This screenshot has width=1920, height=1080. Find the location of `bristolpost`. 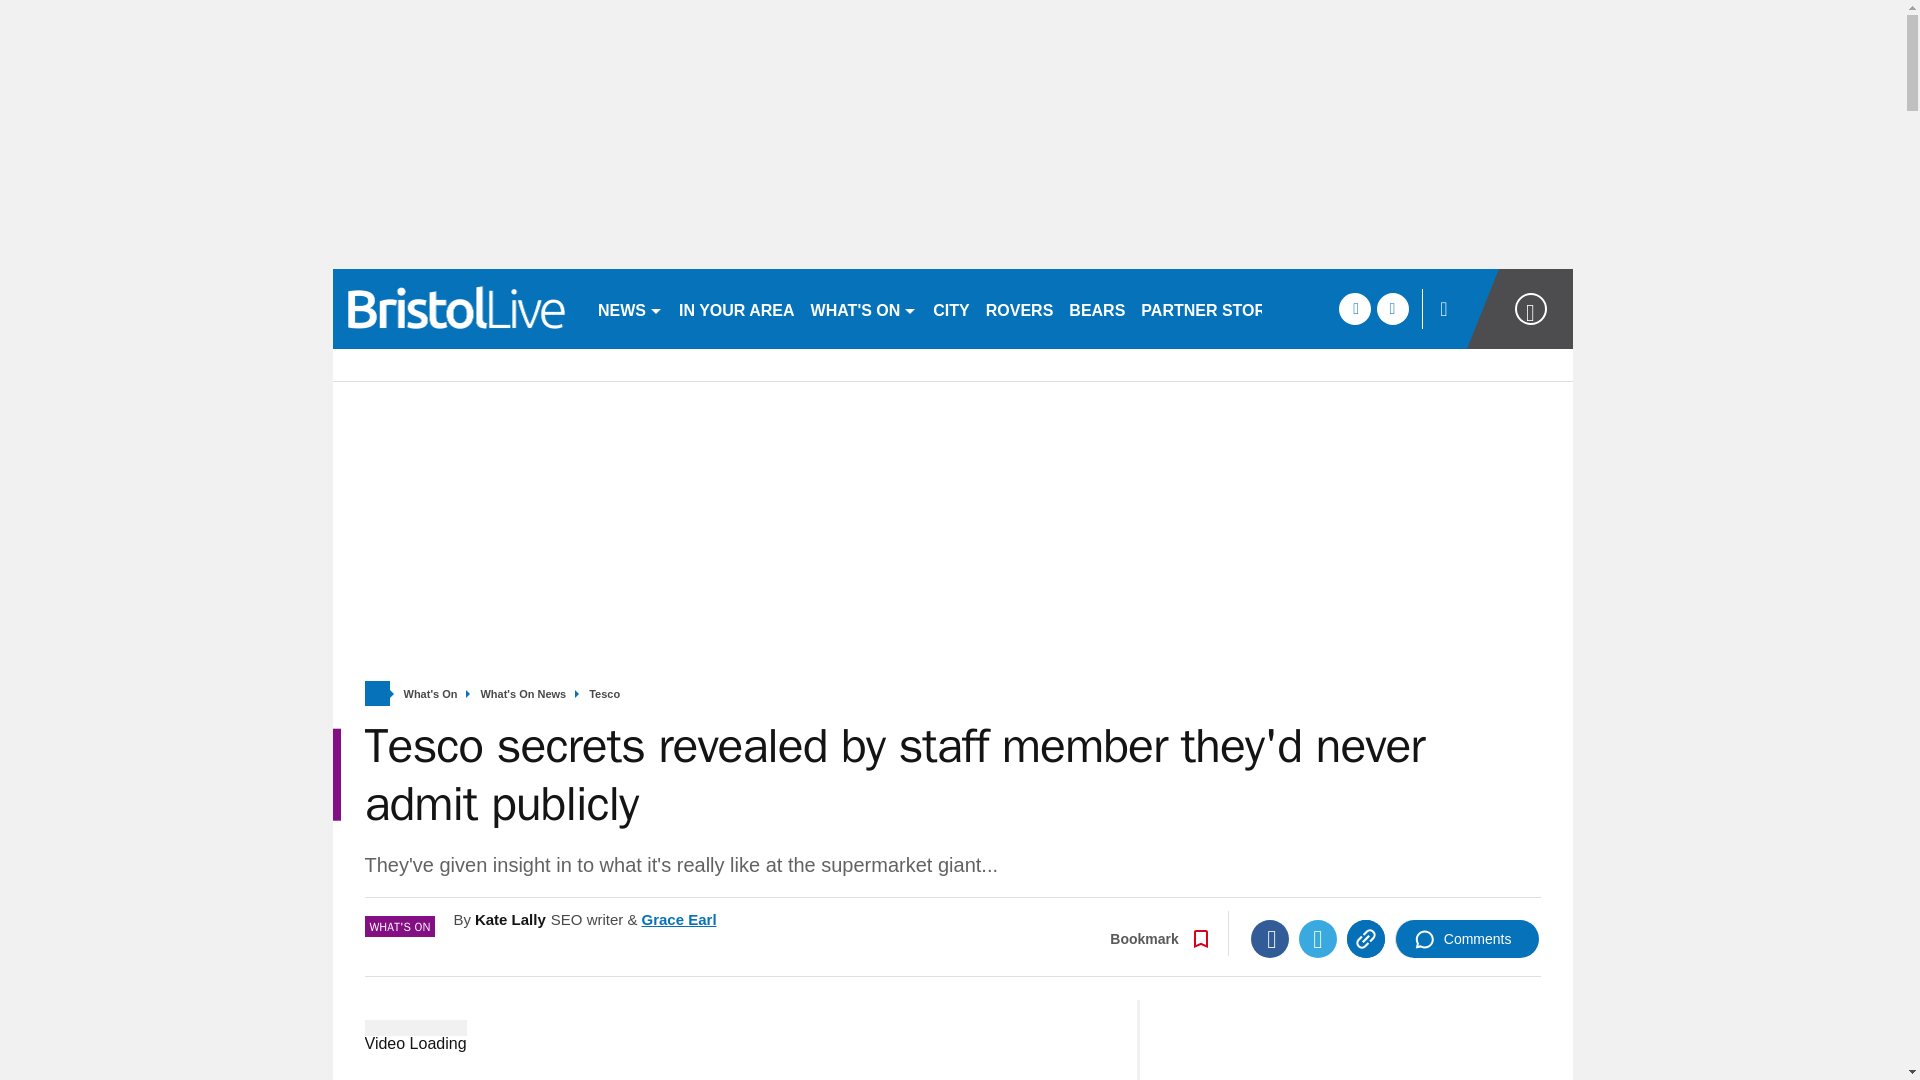

bristolpost is located at coordinates (456, 308).